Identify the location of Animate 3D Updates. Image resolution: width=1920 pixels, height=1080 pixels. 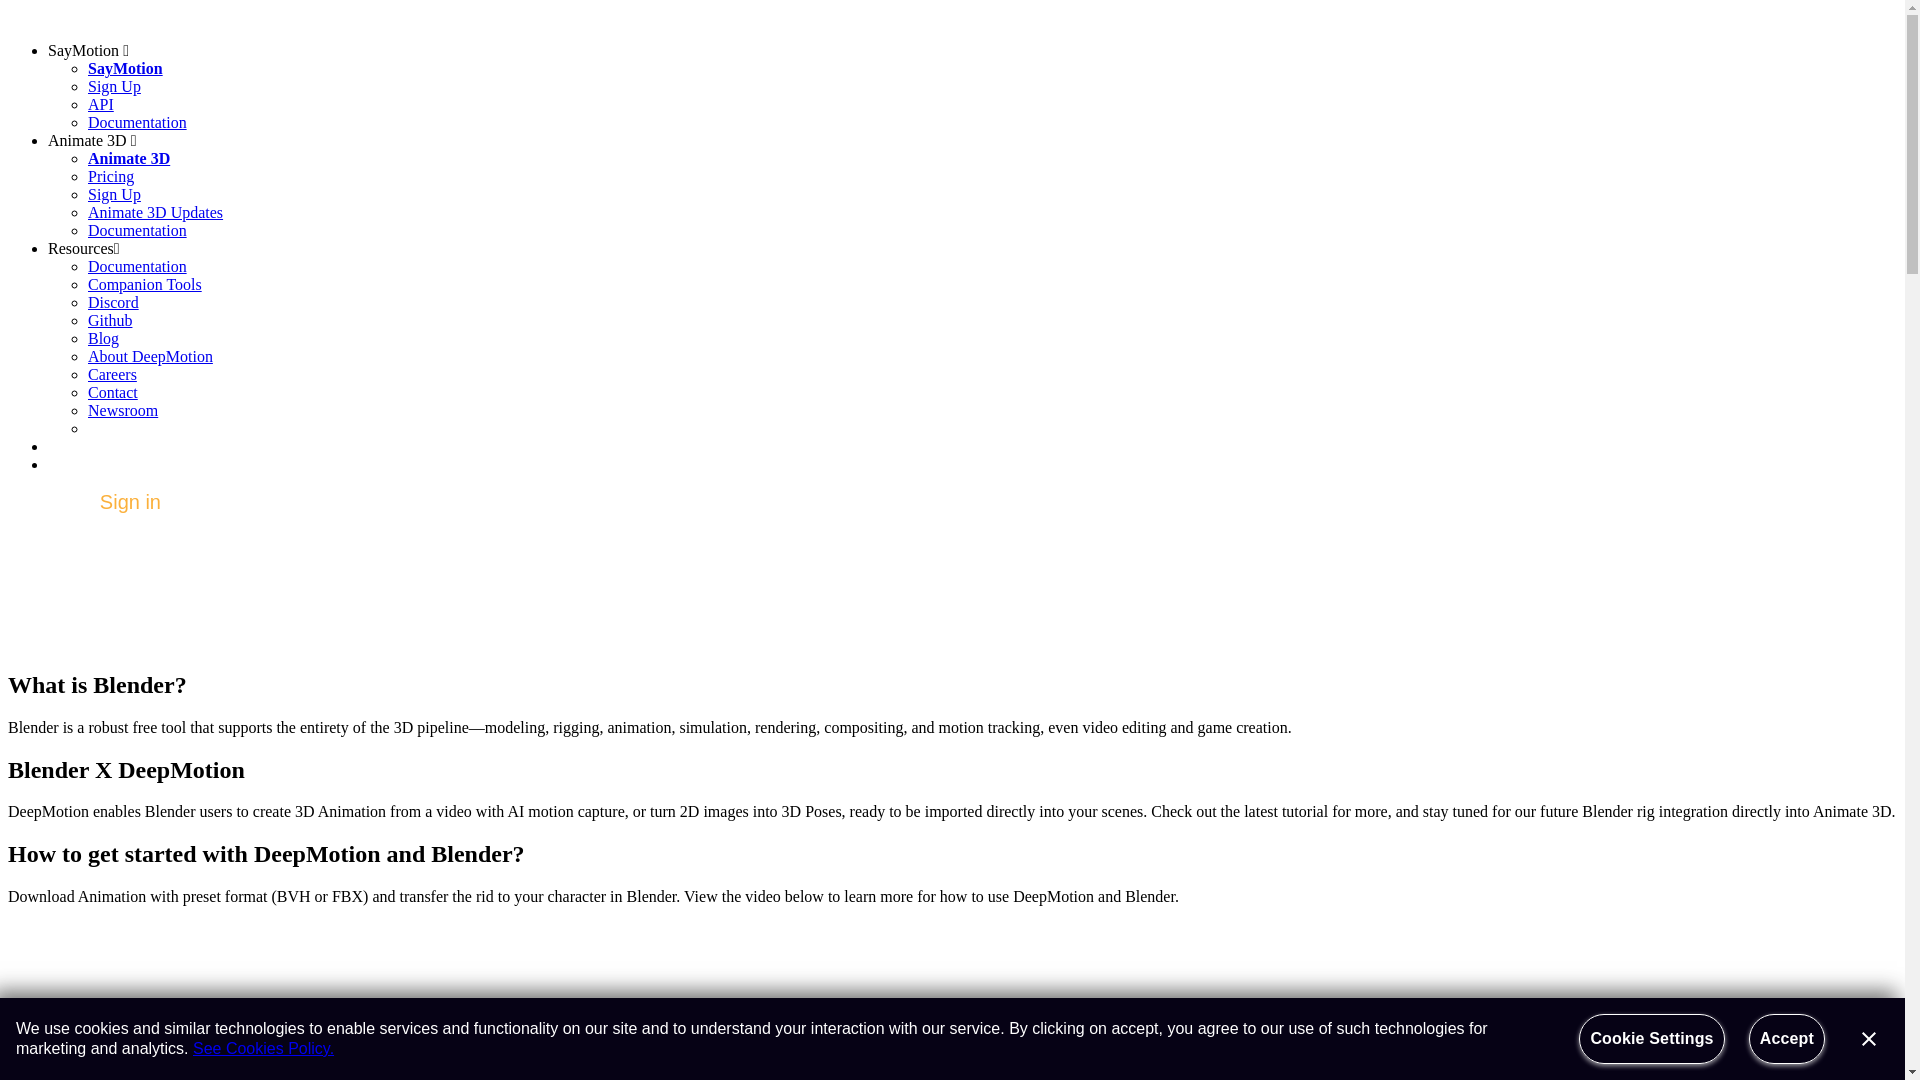
(155, 212).